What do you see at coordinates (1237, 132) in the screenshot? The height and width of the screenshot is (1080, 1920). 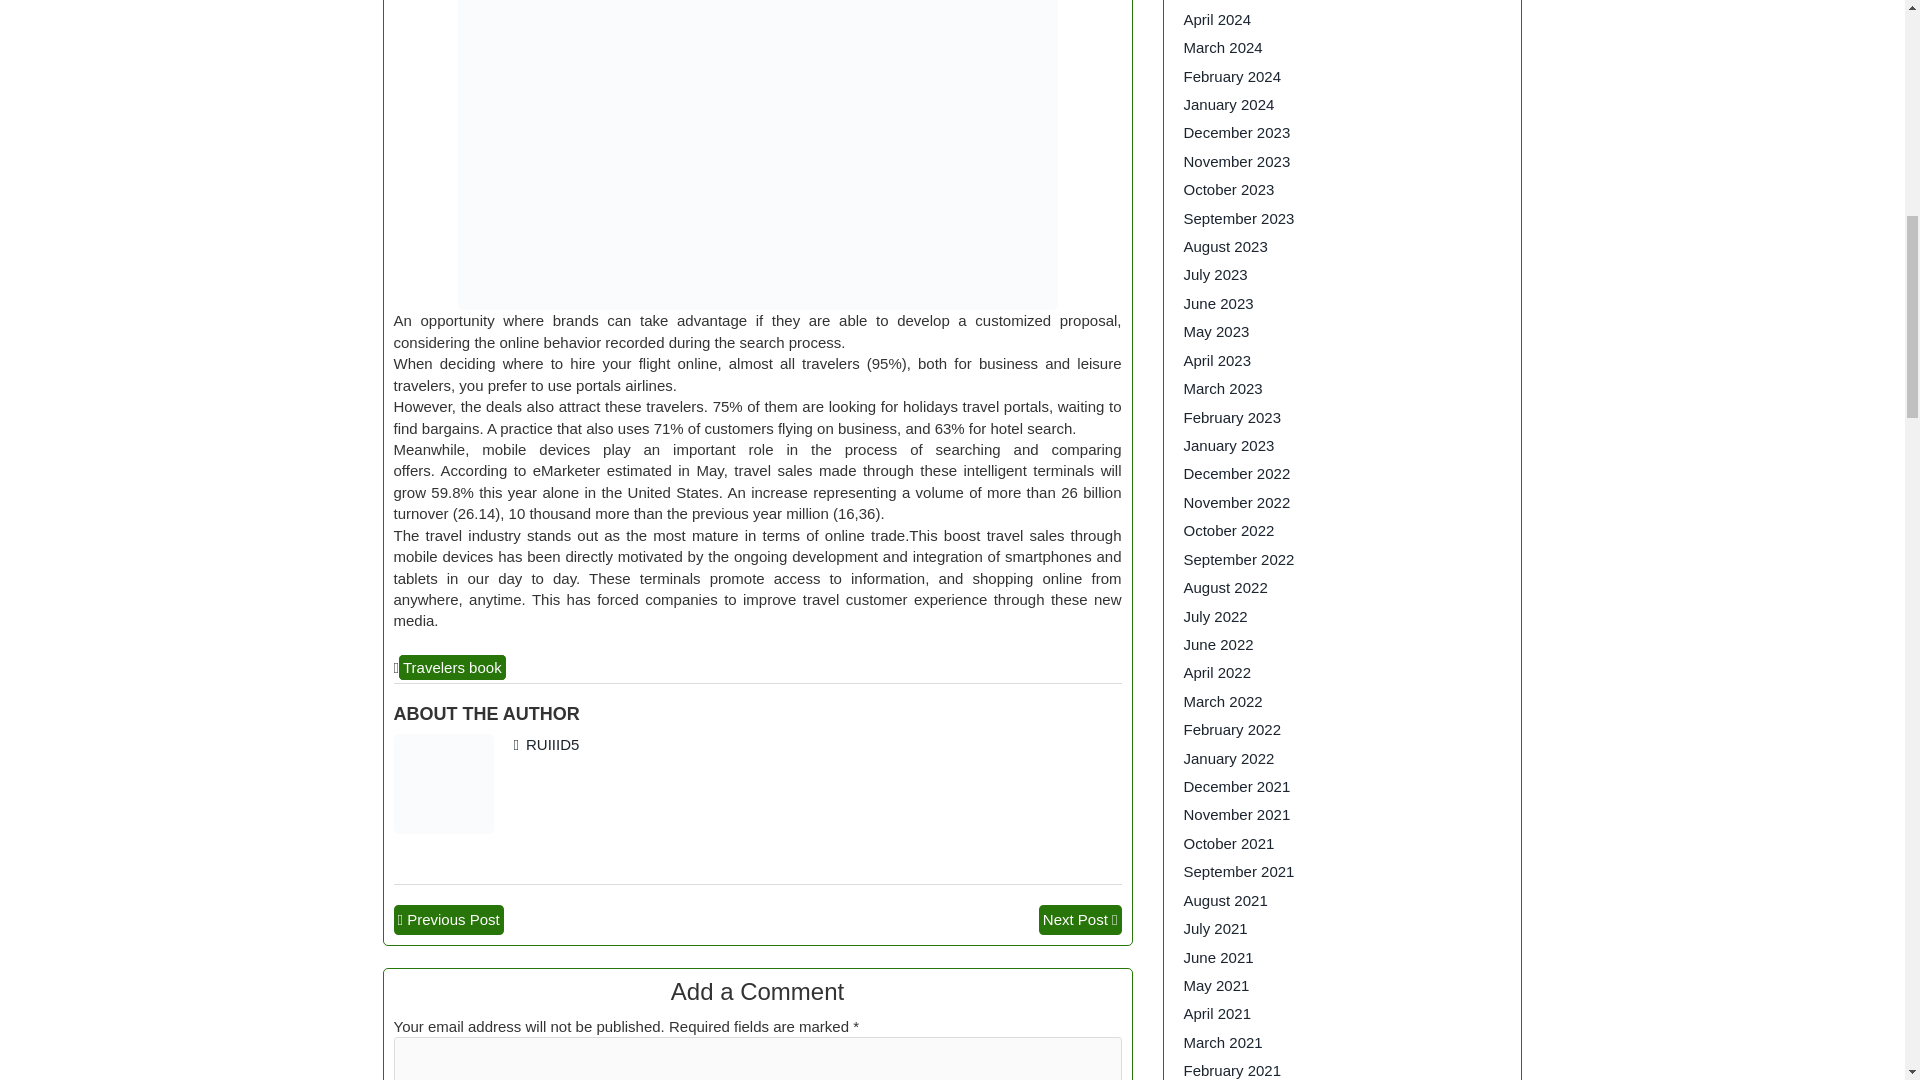 I see `December 2023` at bounding box center [1237, 132].